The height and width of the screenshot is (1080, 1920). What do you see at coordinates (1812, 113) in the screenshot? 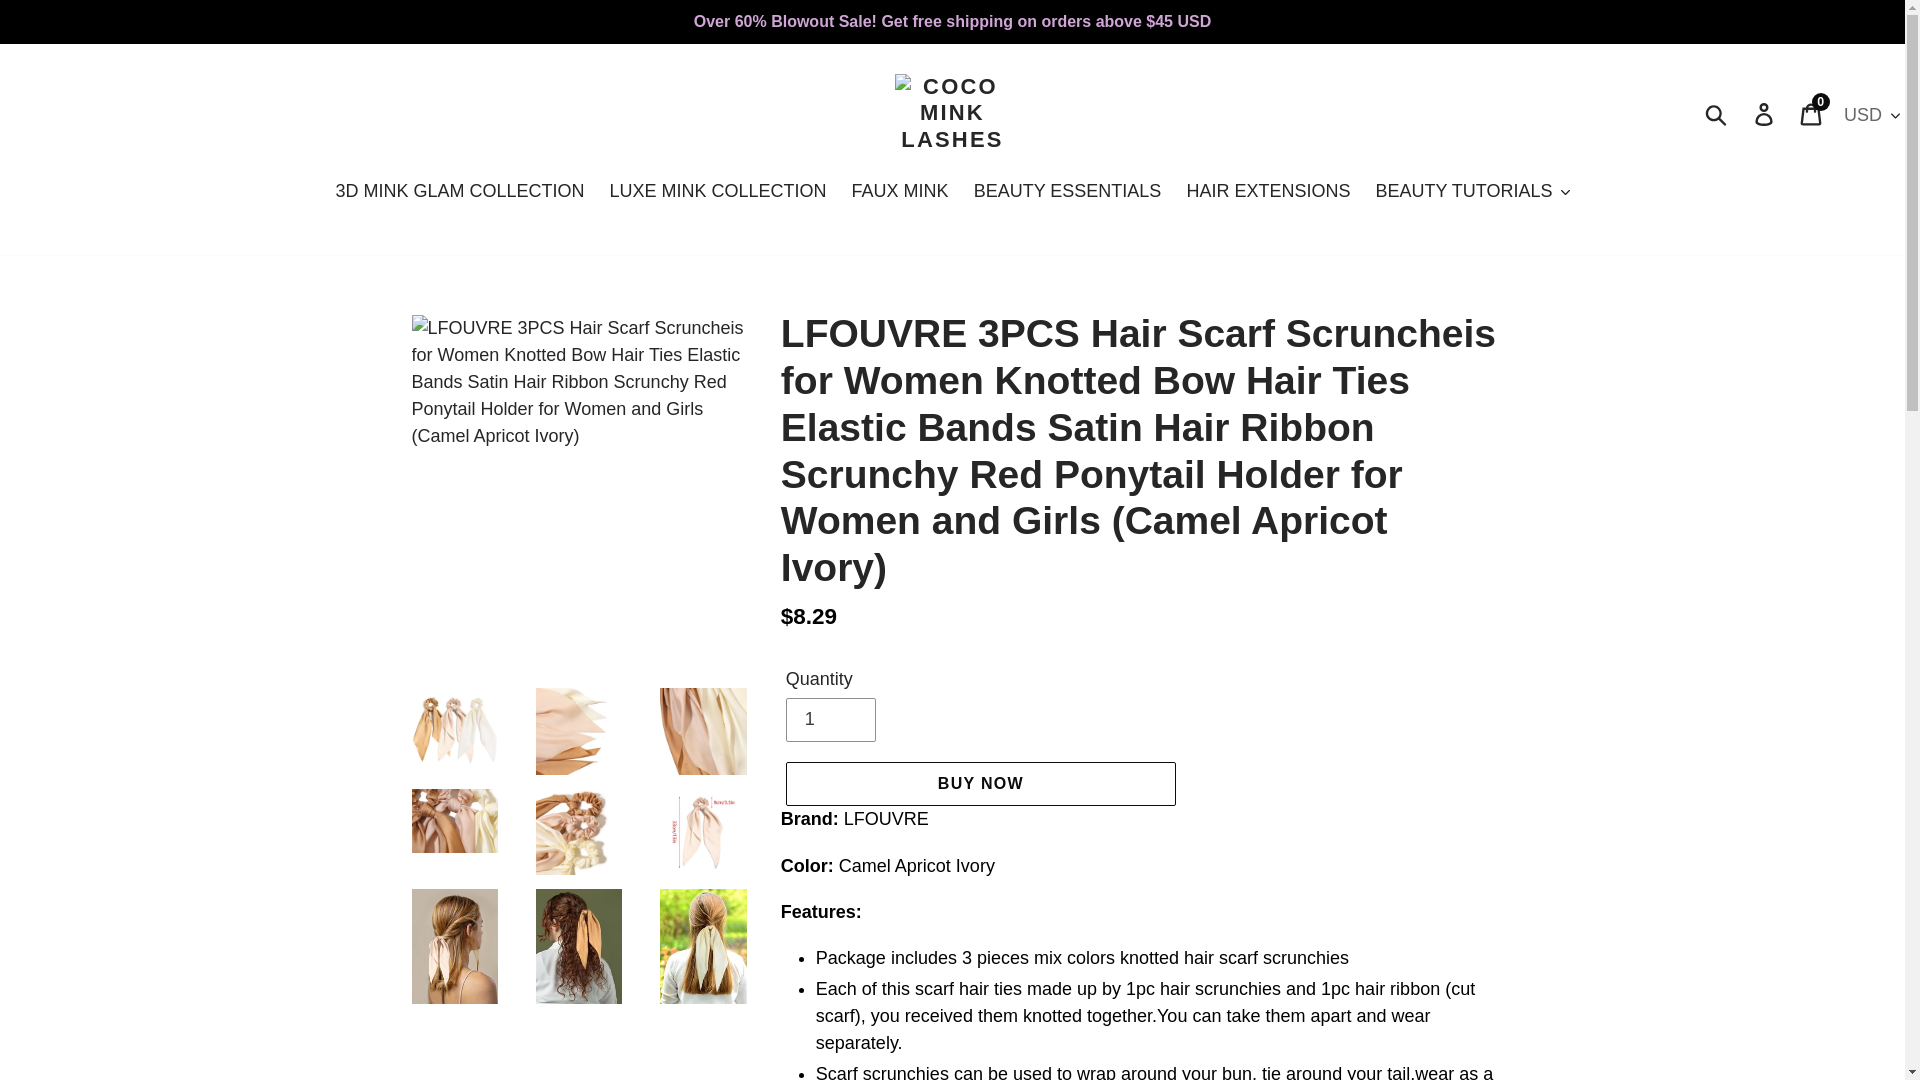
I see `3D MINK GLAM COLLECTION` at bounding box center [1812, 113].